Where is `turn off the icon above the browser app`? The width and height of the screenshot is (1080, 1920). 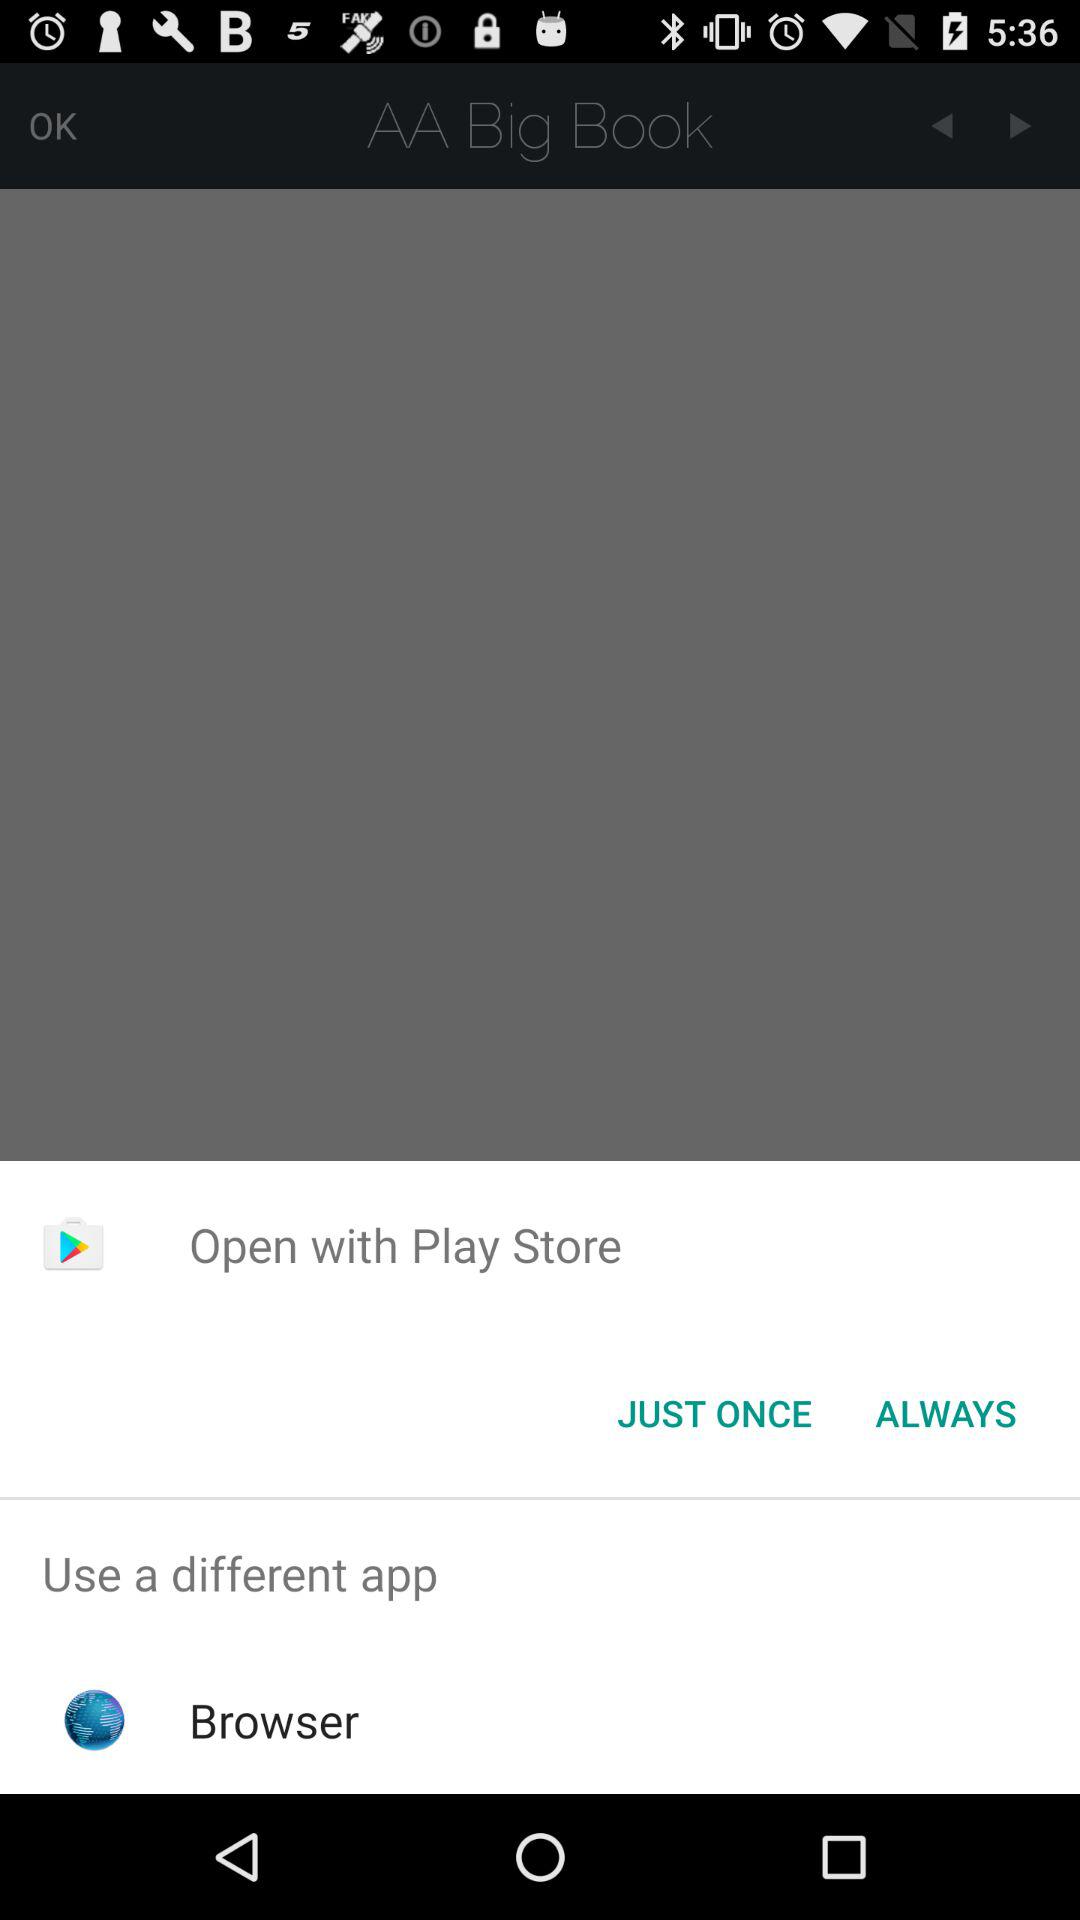
turn off the icon above the browser app is located at coordinates (540, 1574).